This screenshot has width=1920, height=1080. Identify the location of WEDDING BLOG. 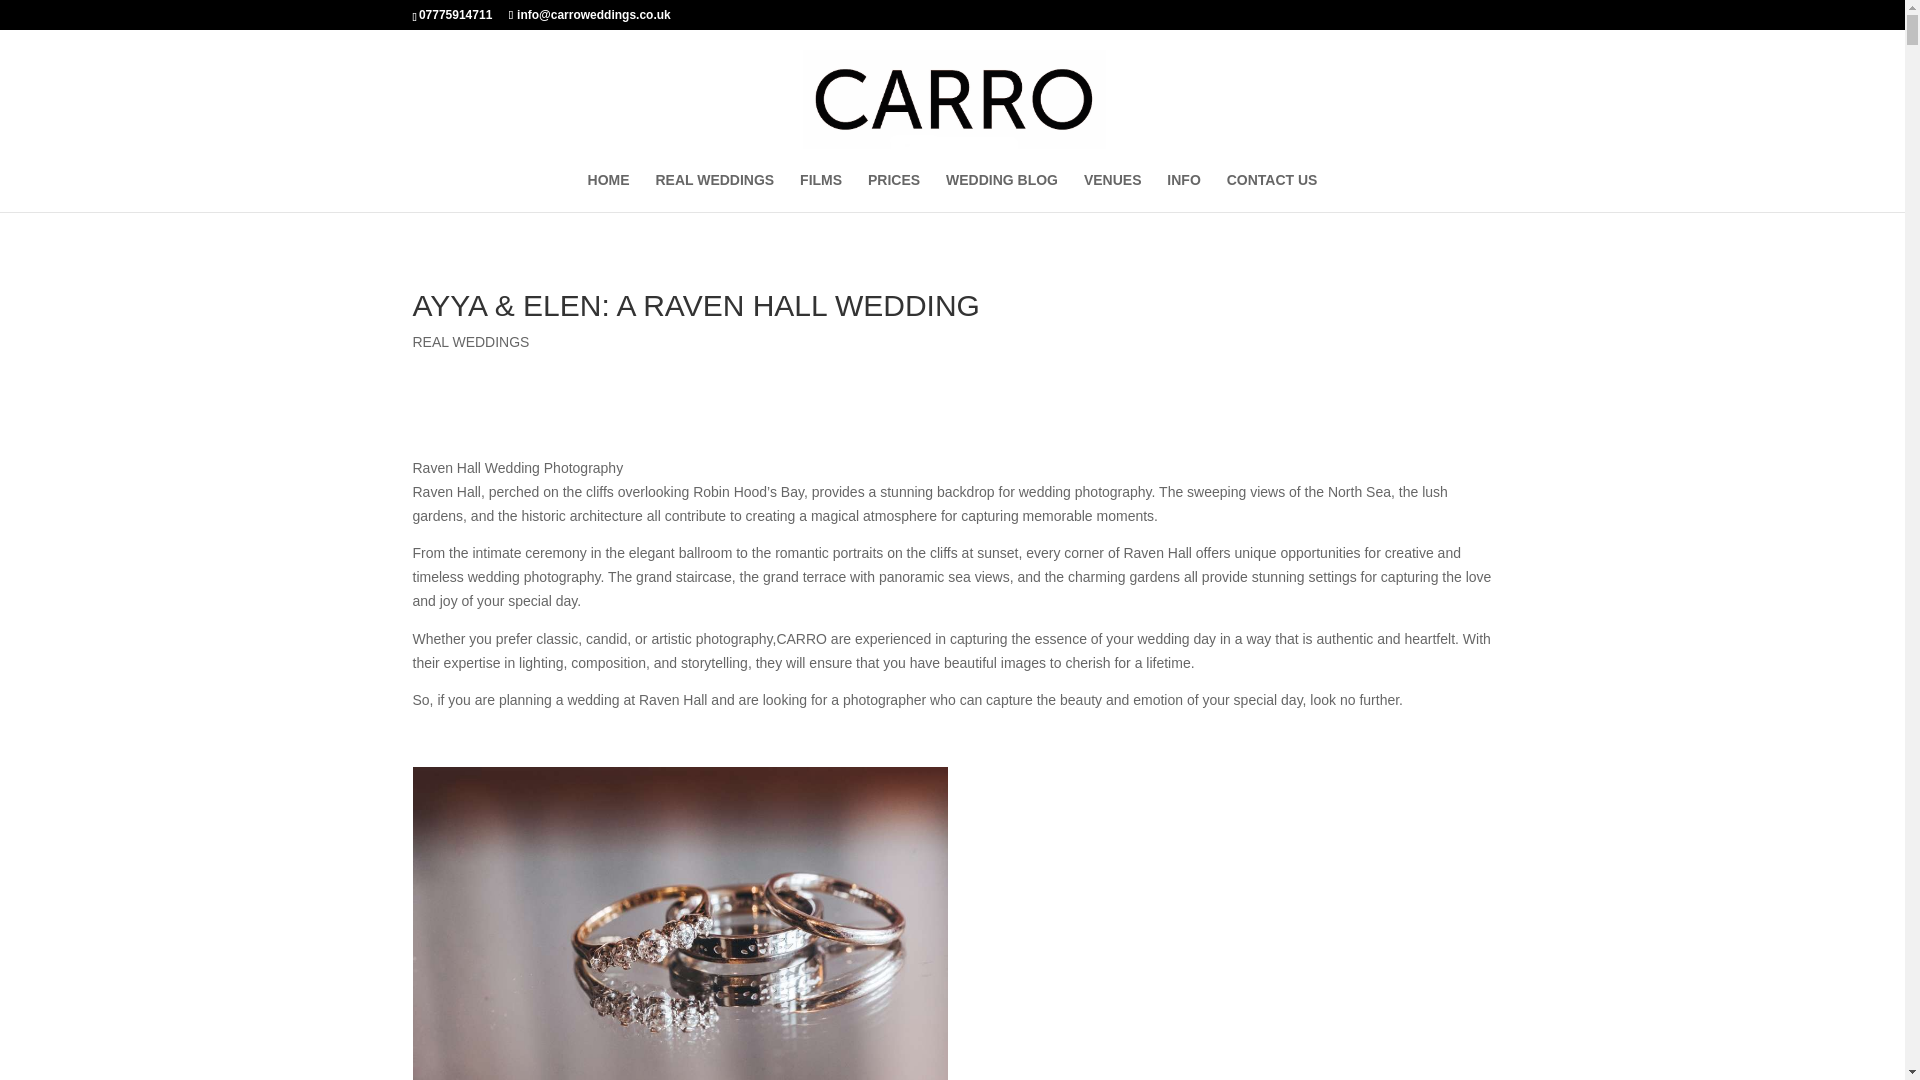
(1002, 192).